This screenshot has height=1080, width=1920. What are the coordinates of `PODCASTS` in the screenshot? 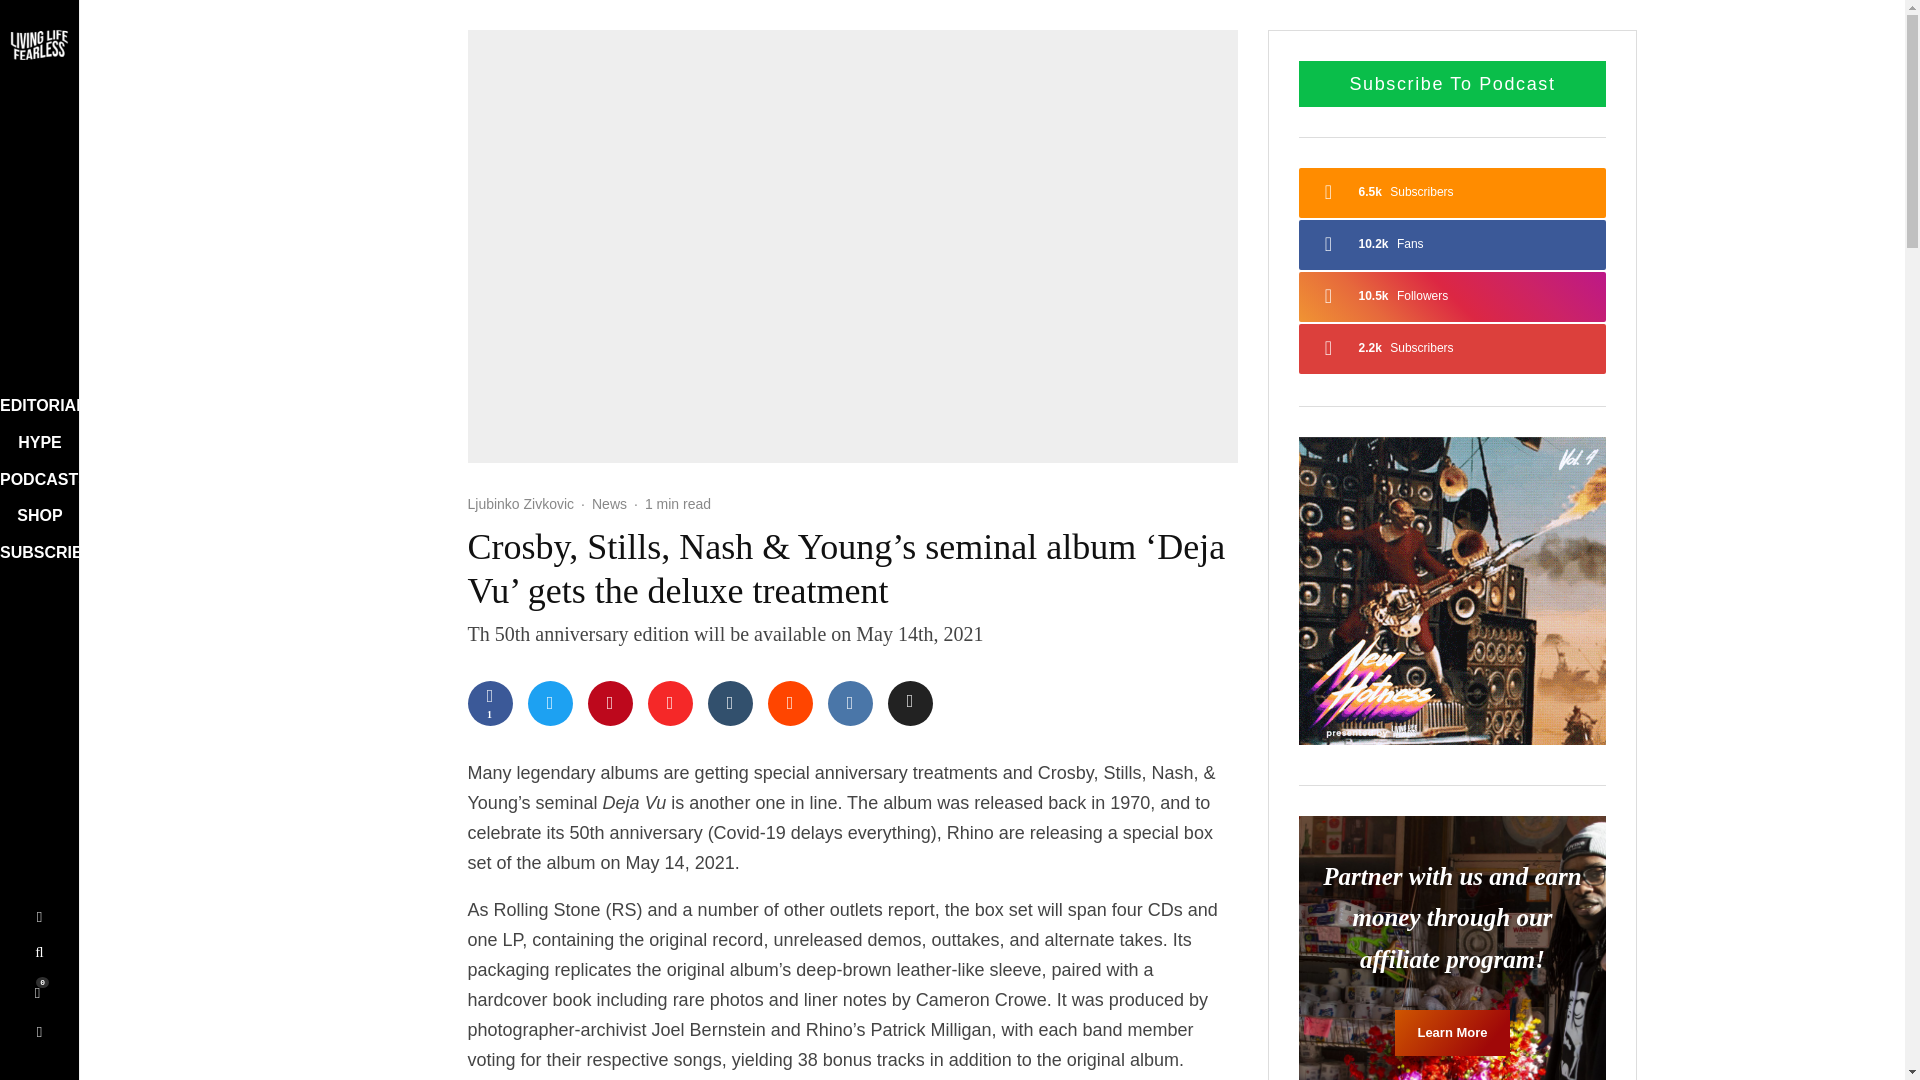 It's located at (34, 480).